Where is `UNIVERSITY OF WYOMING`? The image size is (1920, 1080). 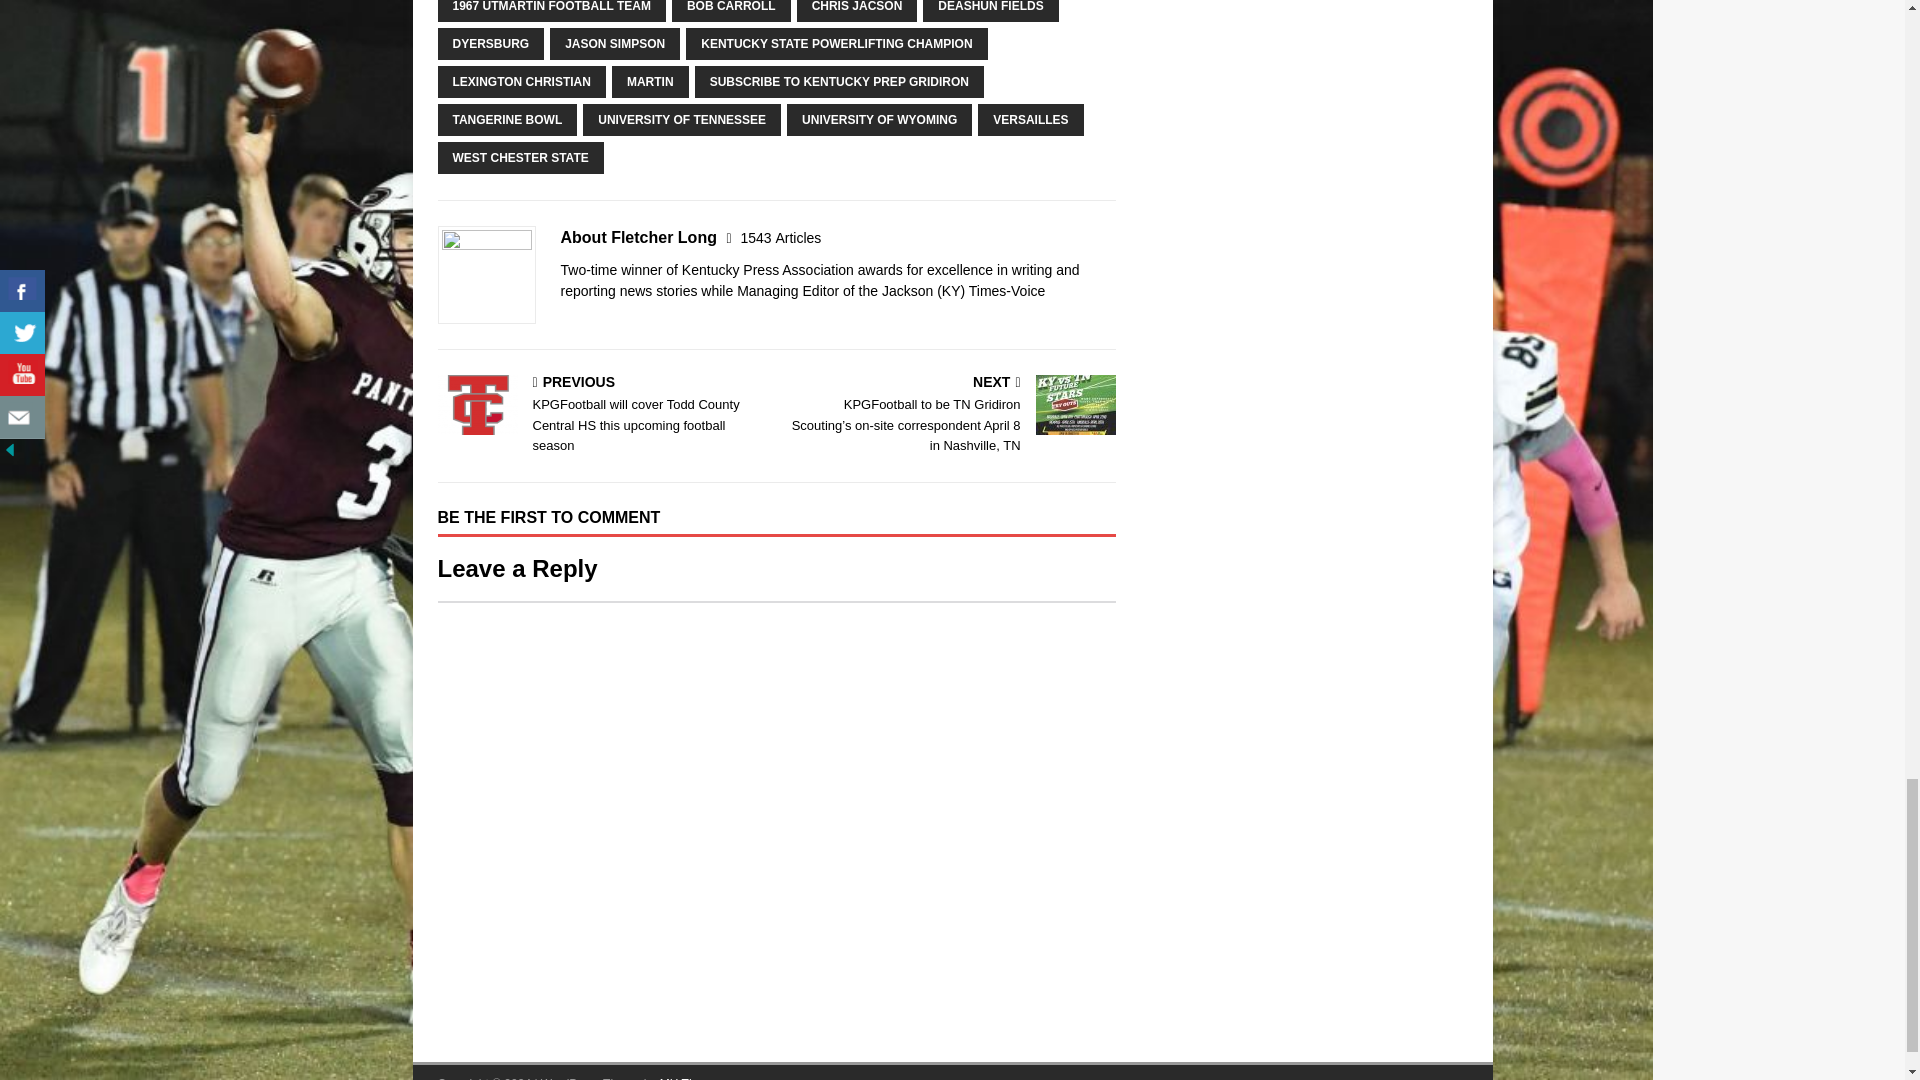
UNIVERSITY OF WYOMING is located at coordinates (879, 120).